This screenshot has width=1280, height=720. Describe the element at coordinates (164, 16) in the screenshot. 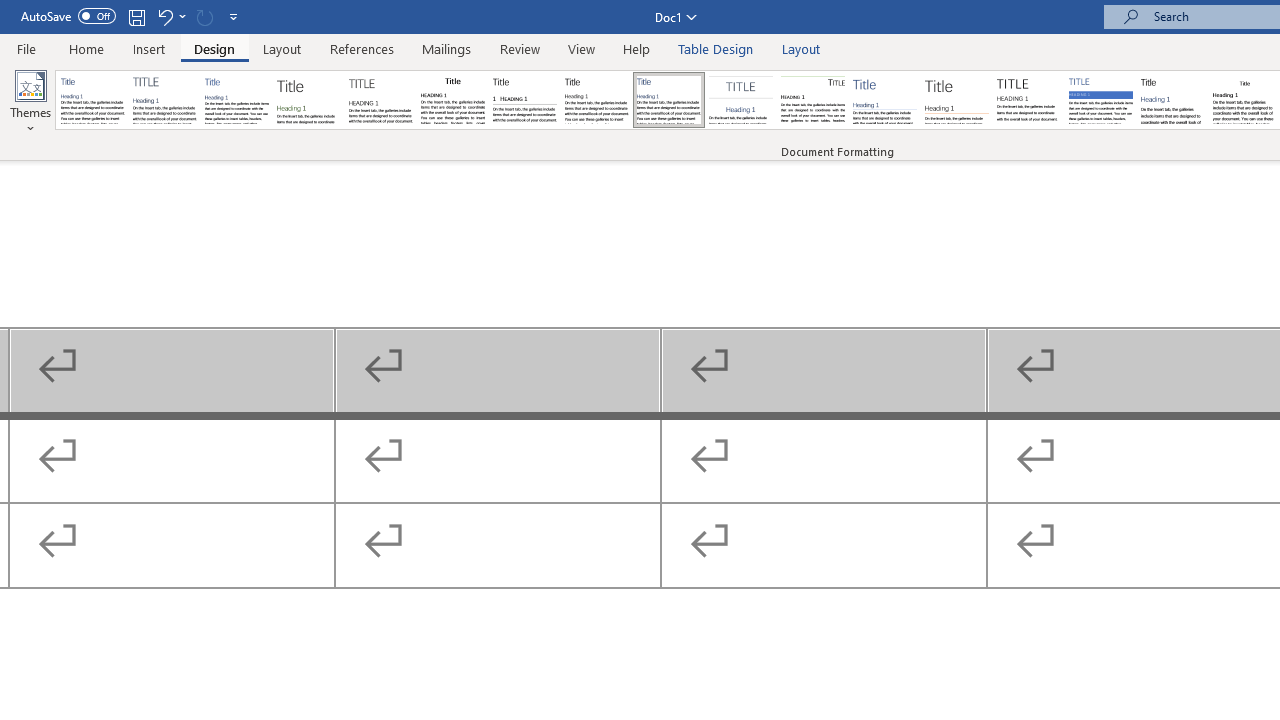

I see `Undo Outline Move Up` at that location.